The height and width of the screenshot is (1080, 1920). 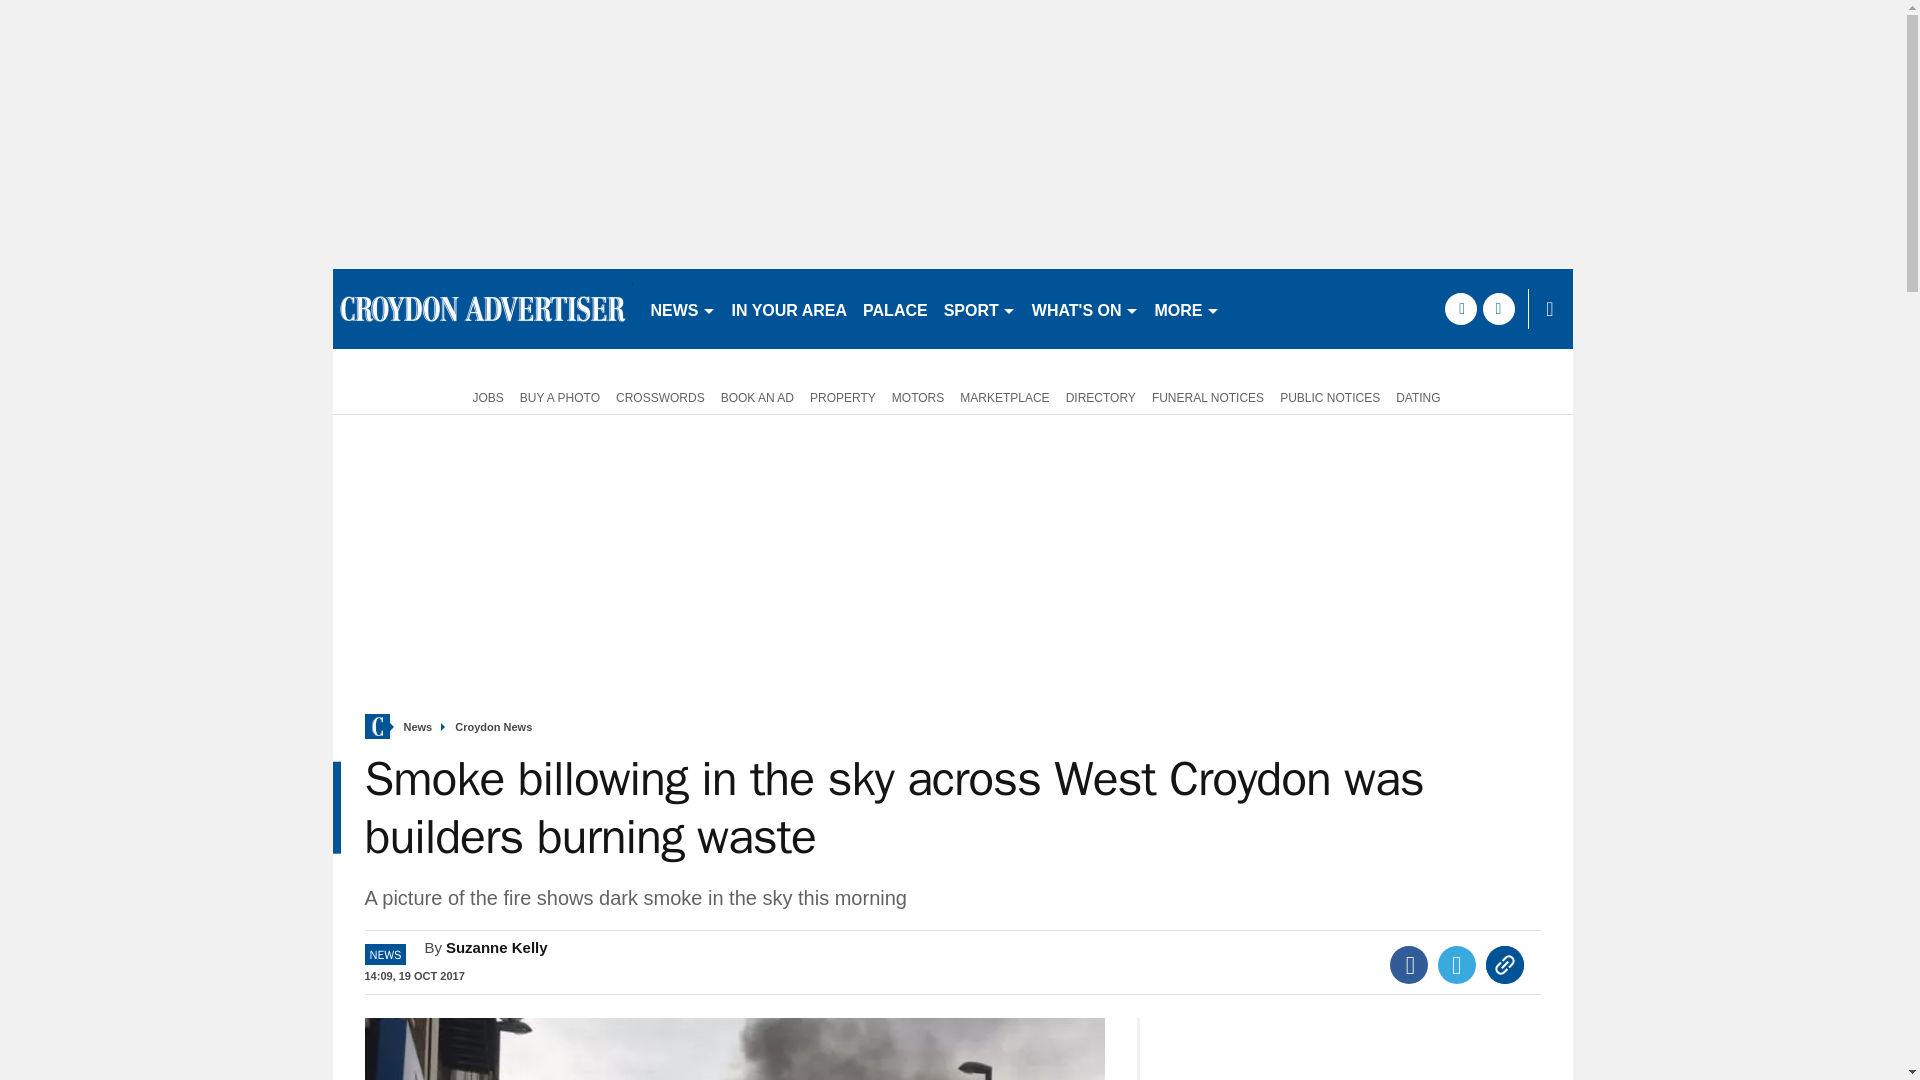 What do you see at coordinates (1187, 308) in the screenshot?
I see `MORE` at bounding box center [1187, 308].